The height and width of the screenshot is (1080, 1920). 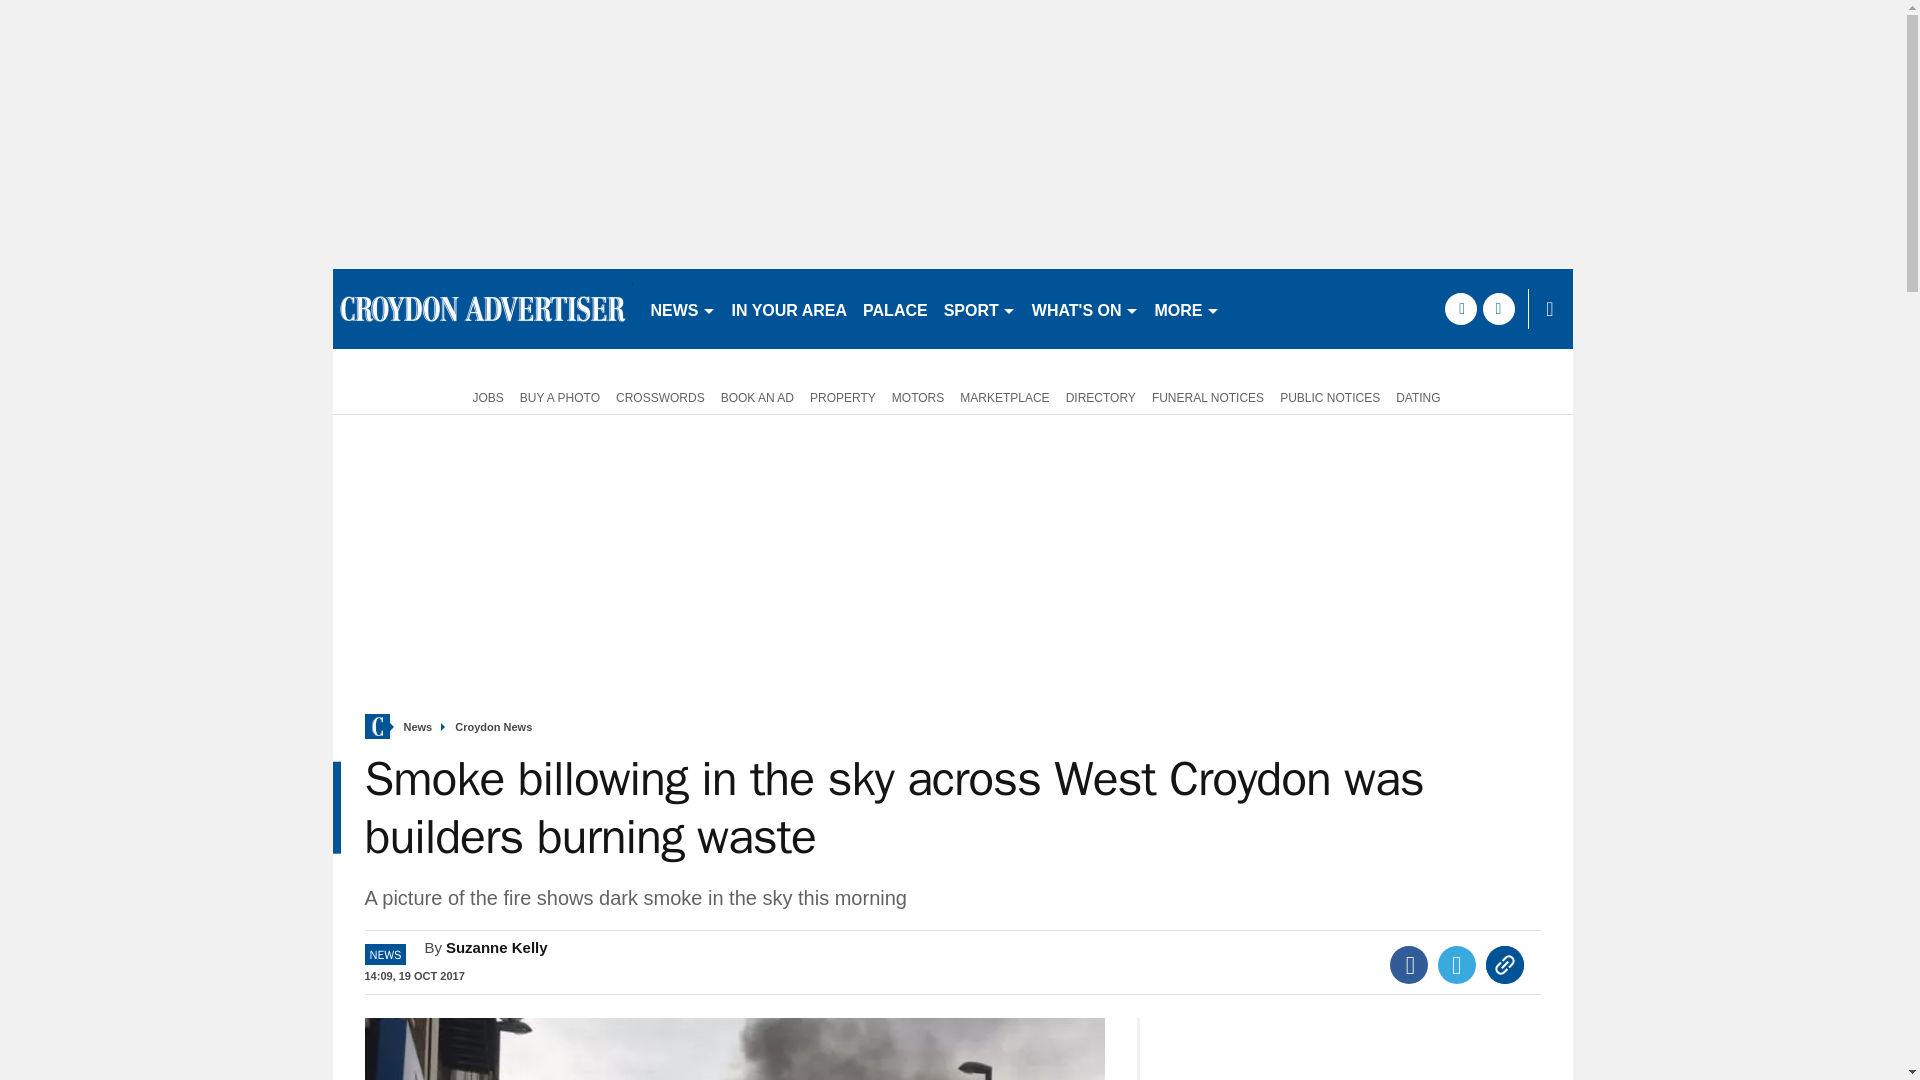 What do you see at coordinates (1187, 308) in the screenshot?
I see `MORE` at bounding box center [1187, 308].